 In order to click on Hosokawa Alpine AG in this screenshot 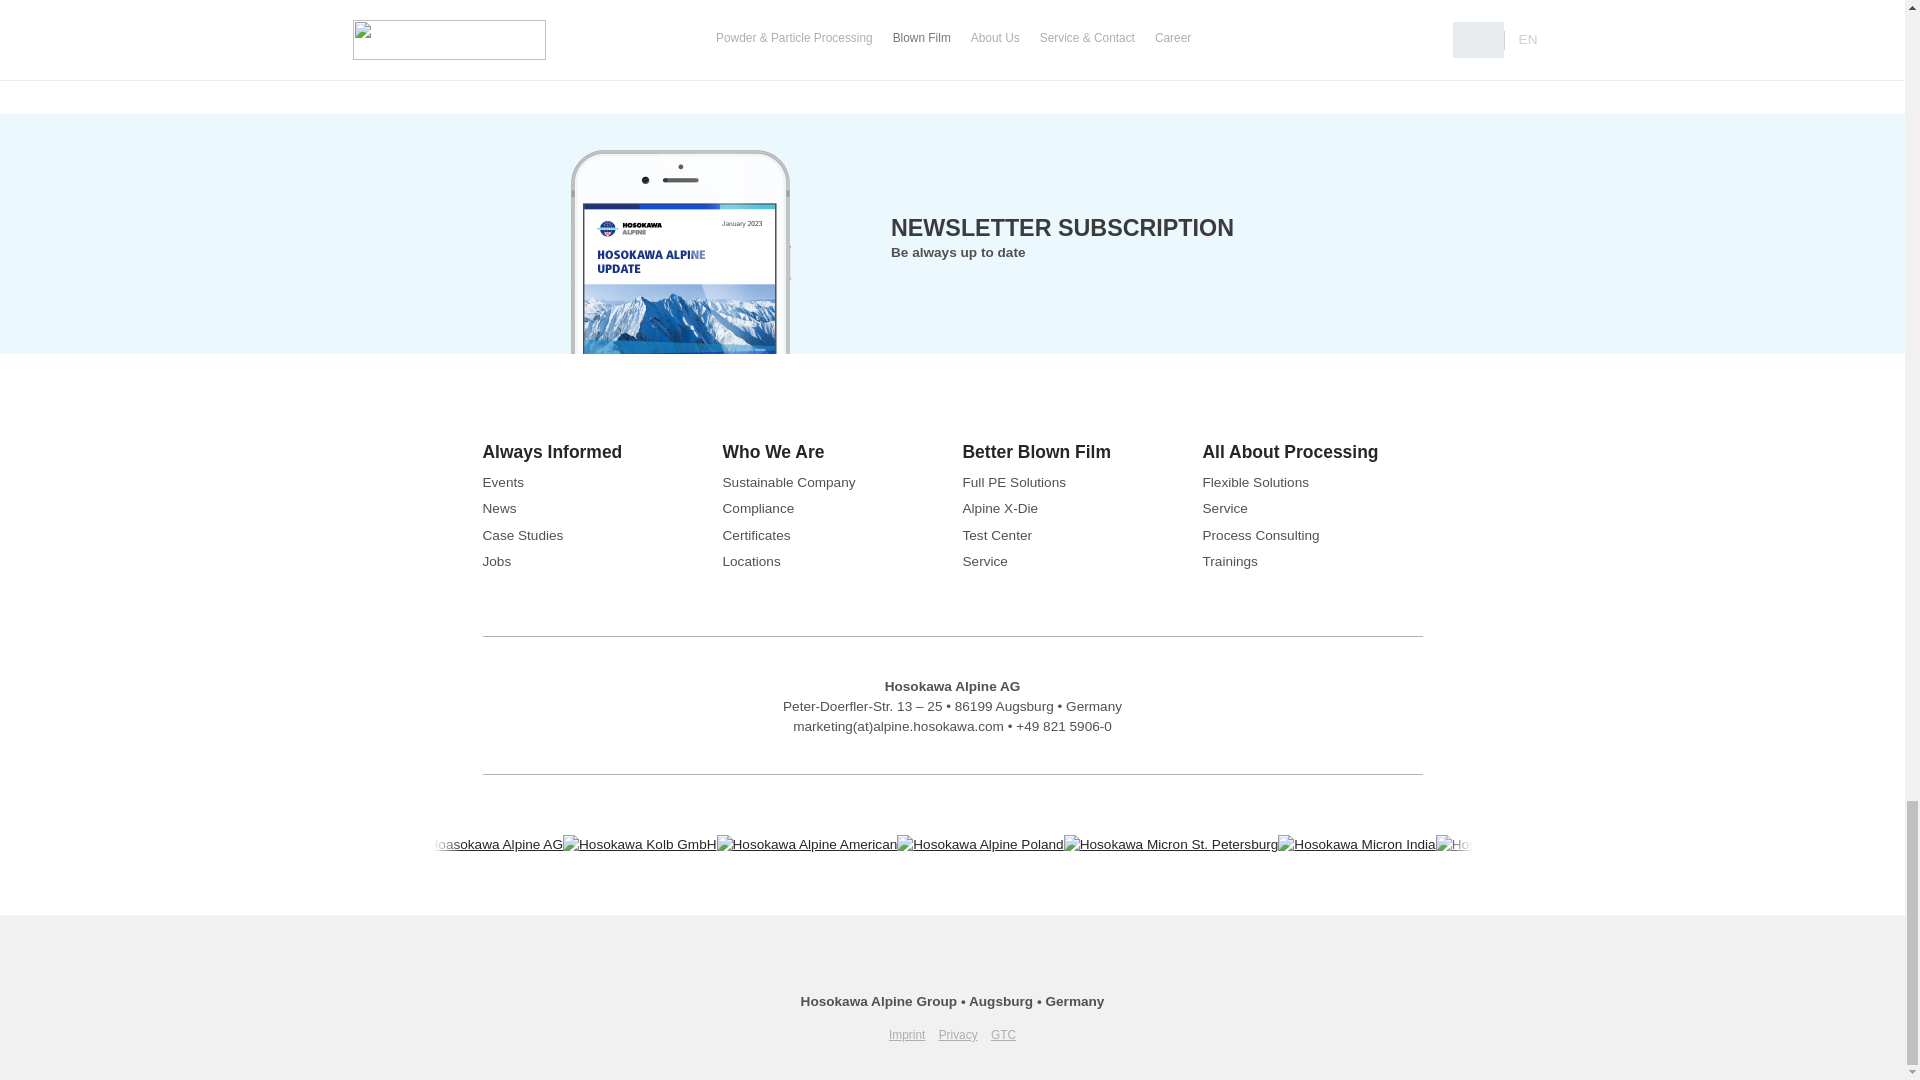, I will do `click(487, 845)`.